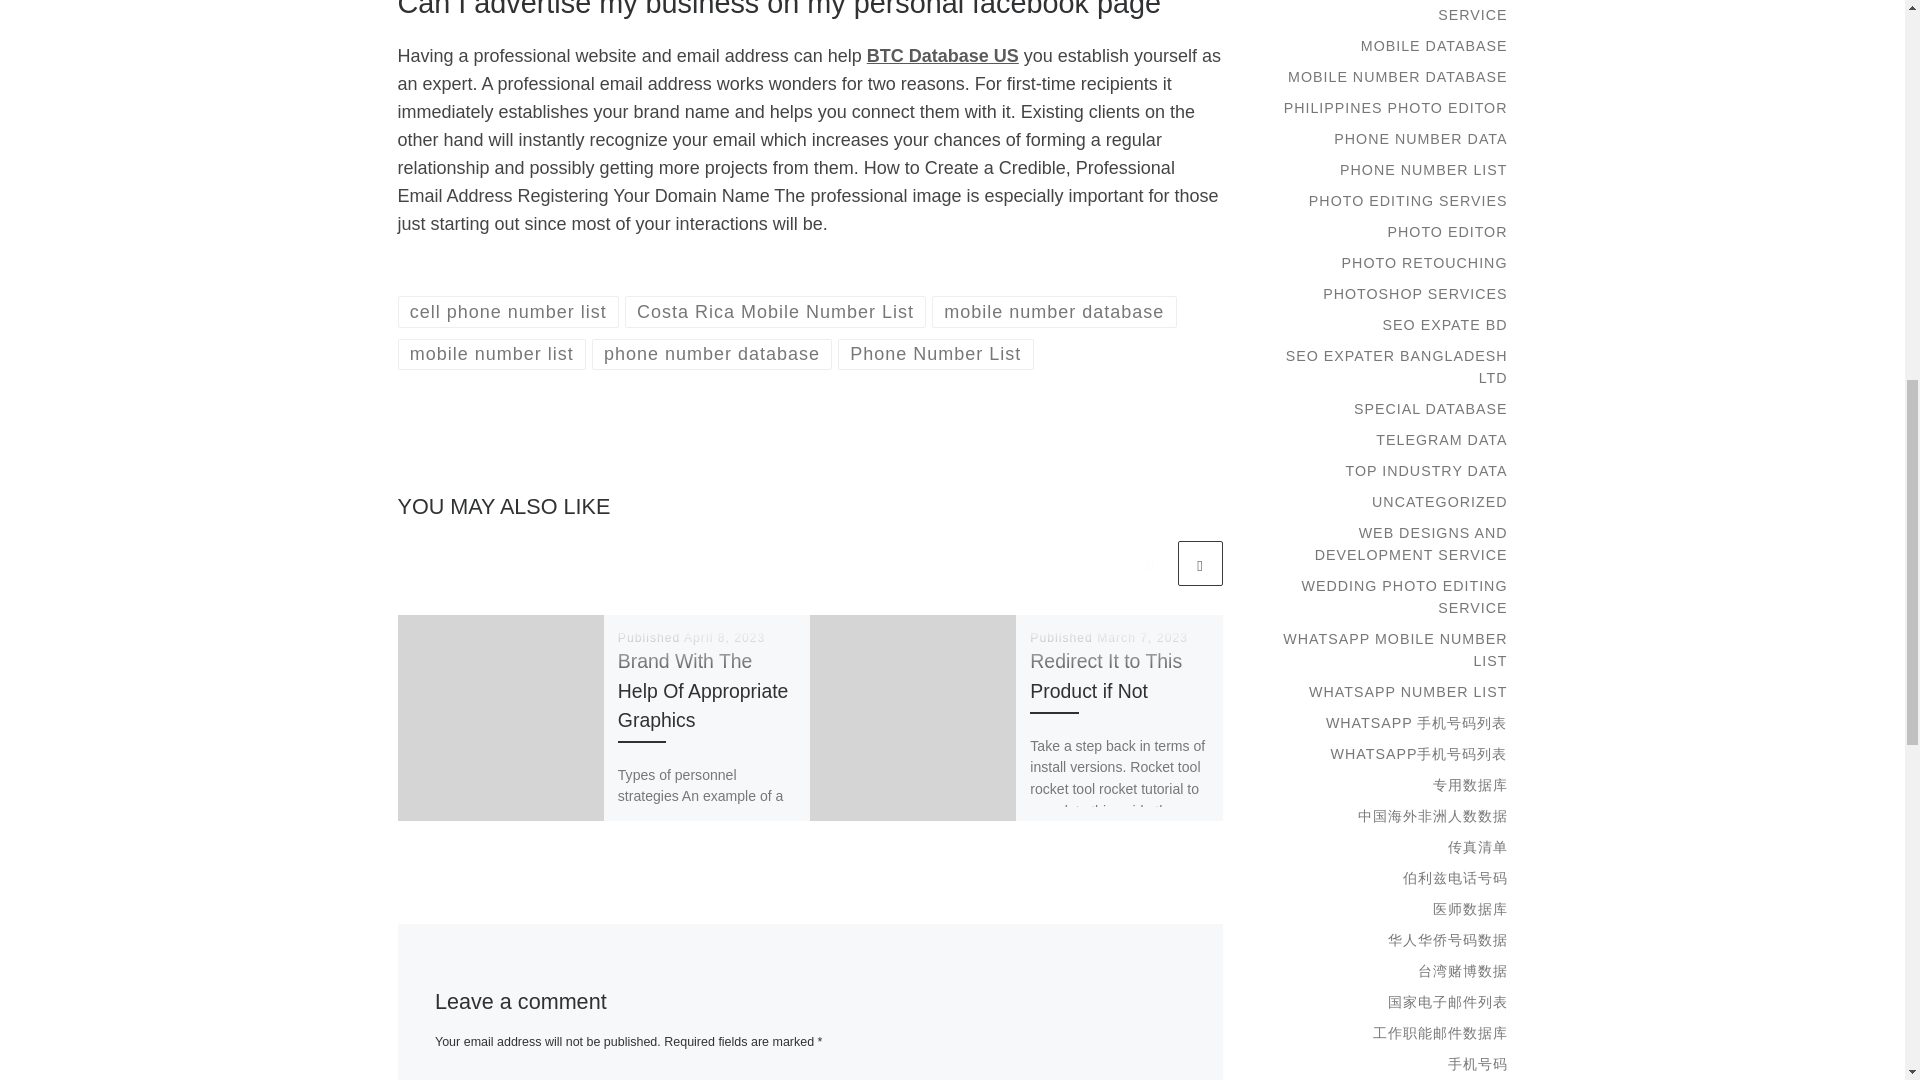 The height and width of the screenshot is (1080, 1920). I want to click on March 7, 2023, so click(1142, 637).